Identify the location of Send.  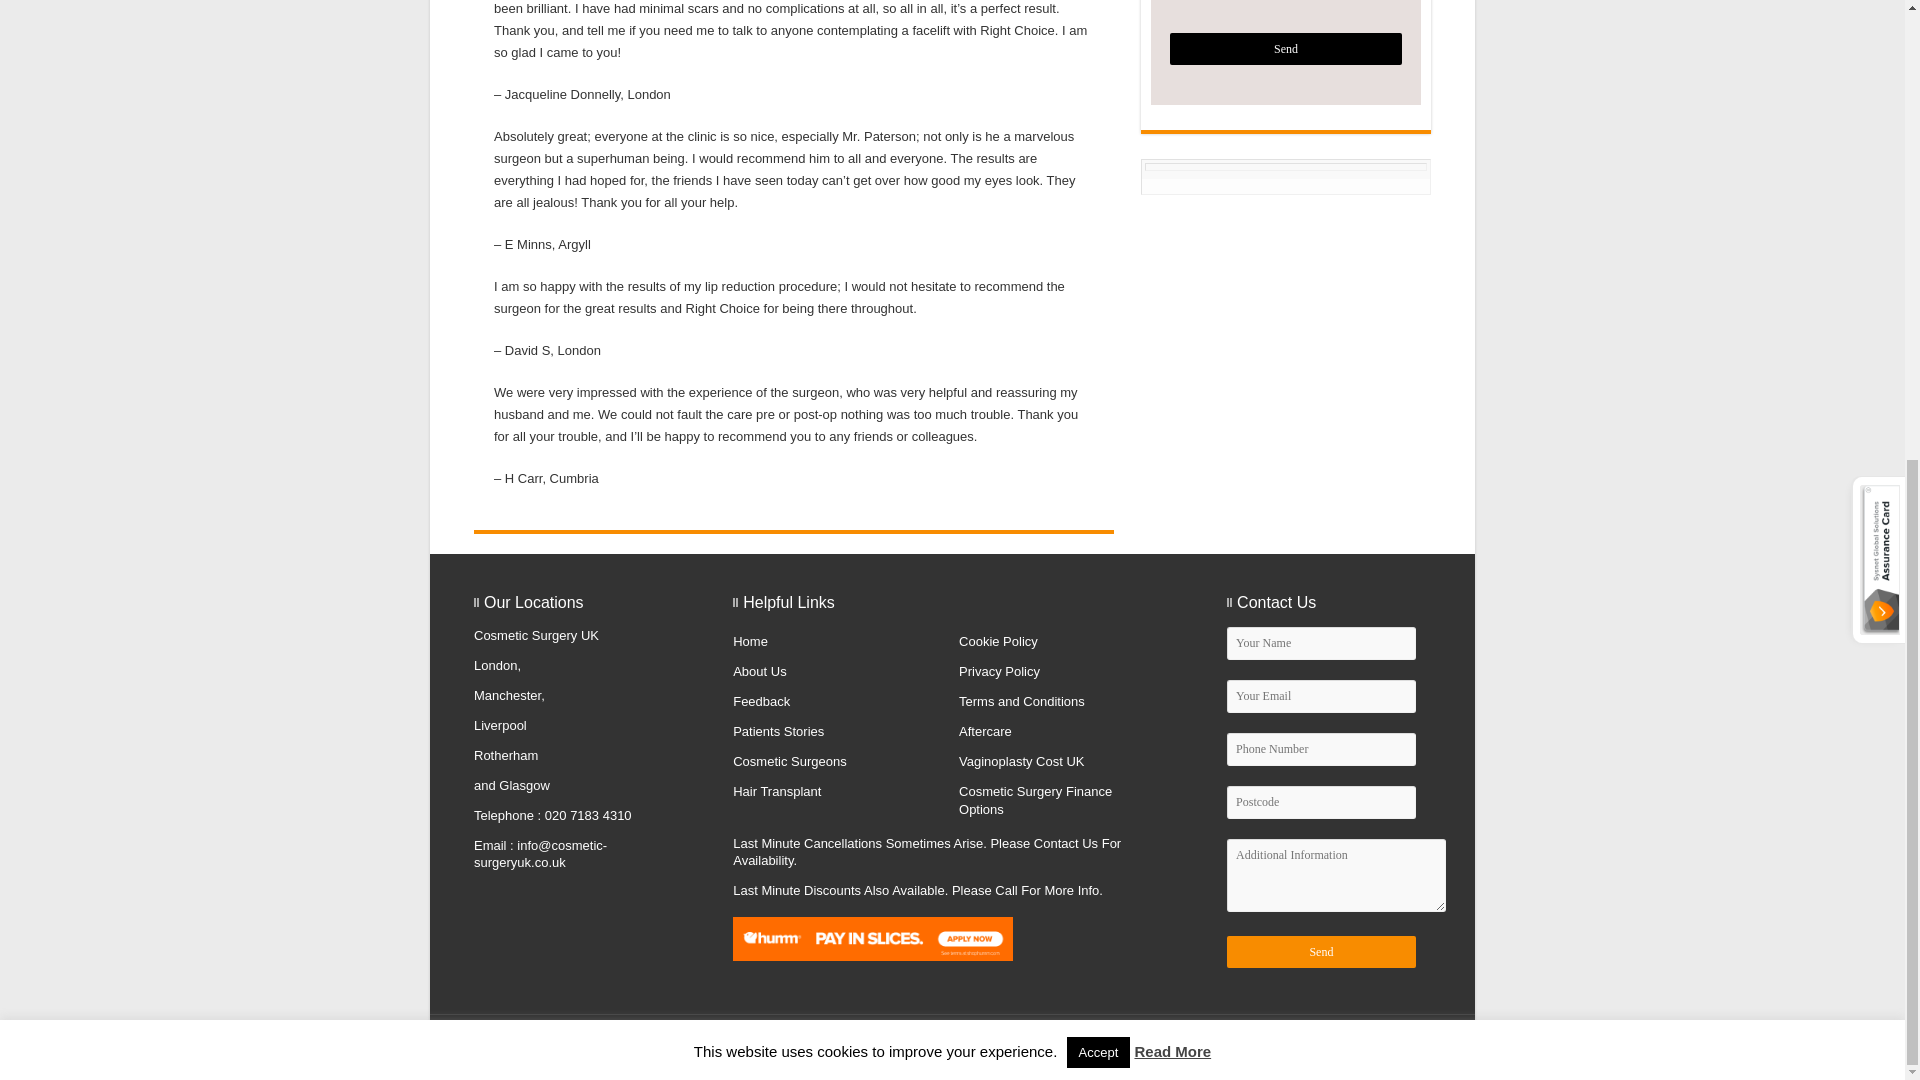
(1285, 48).